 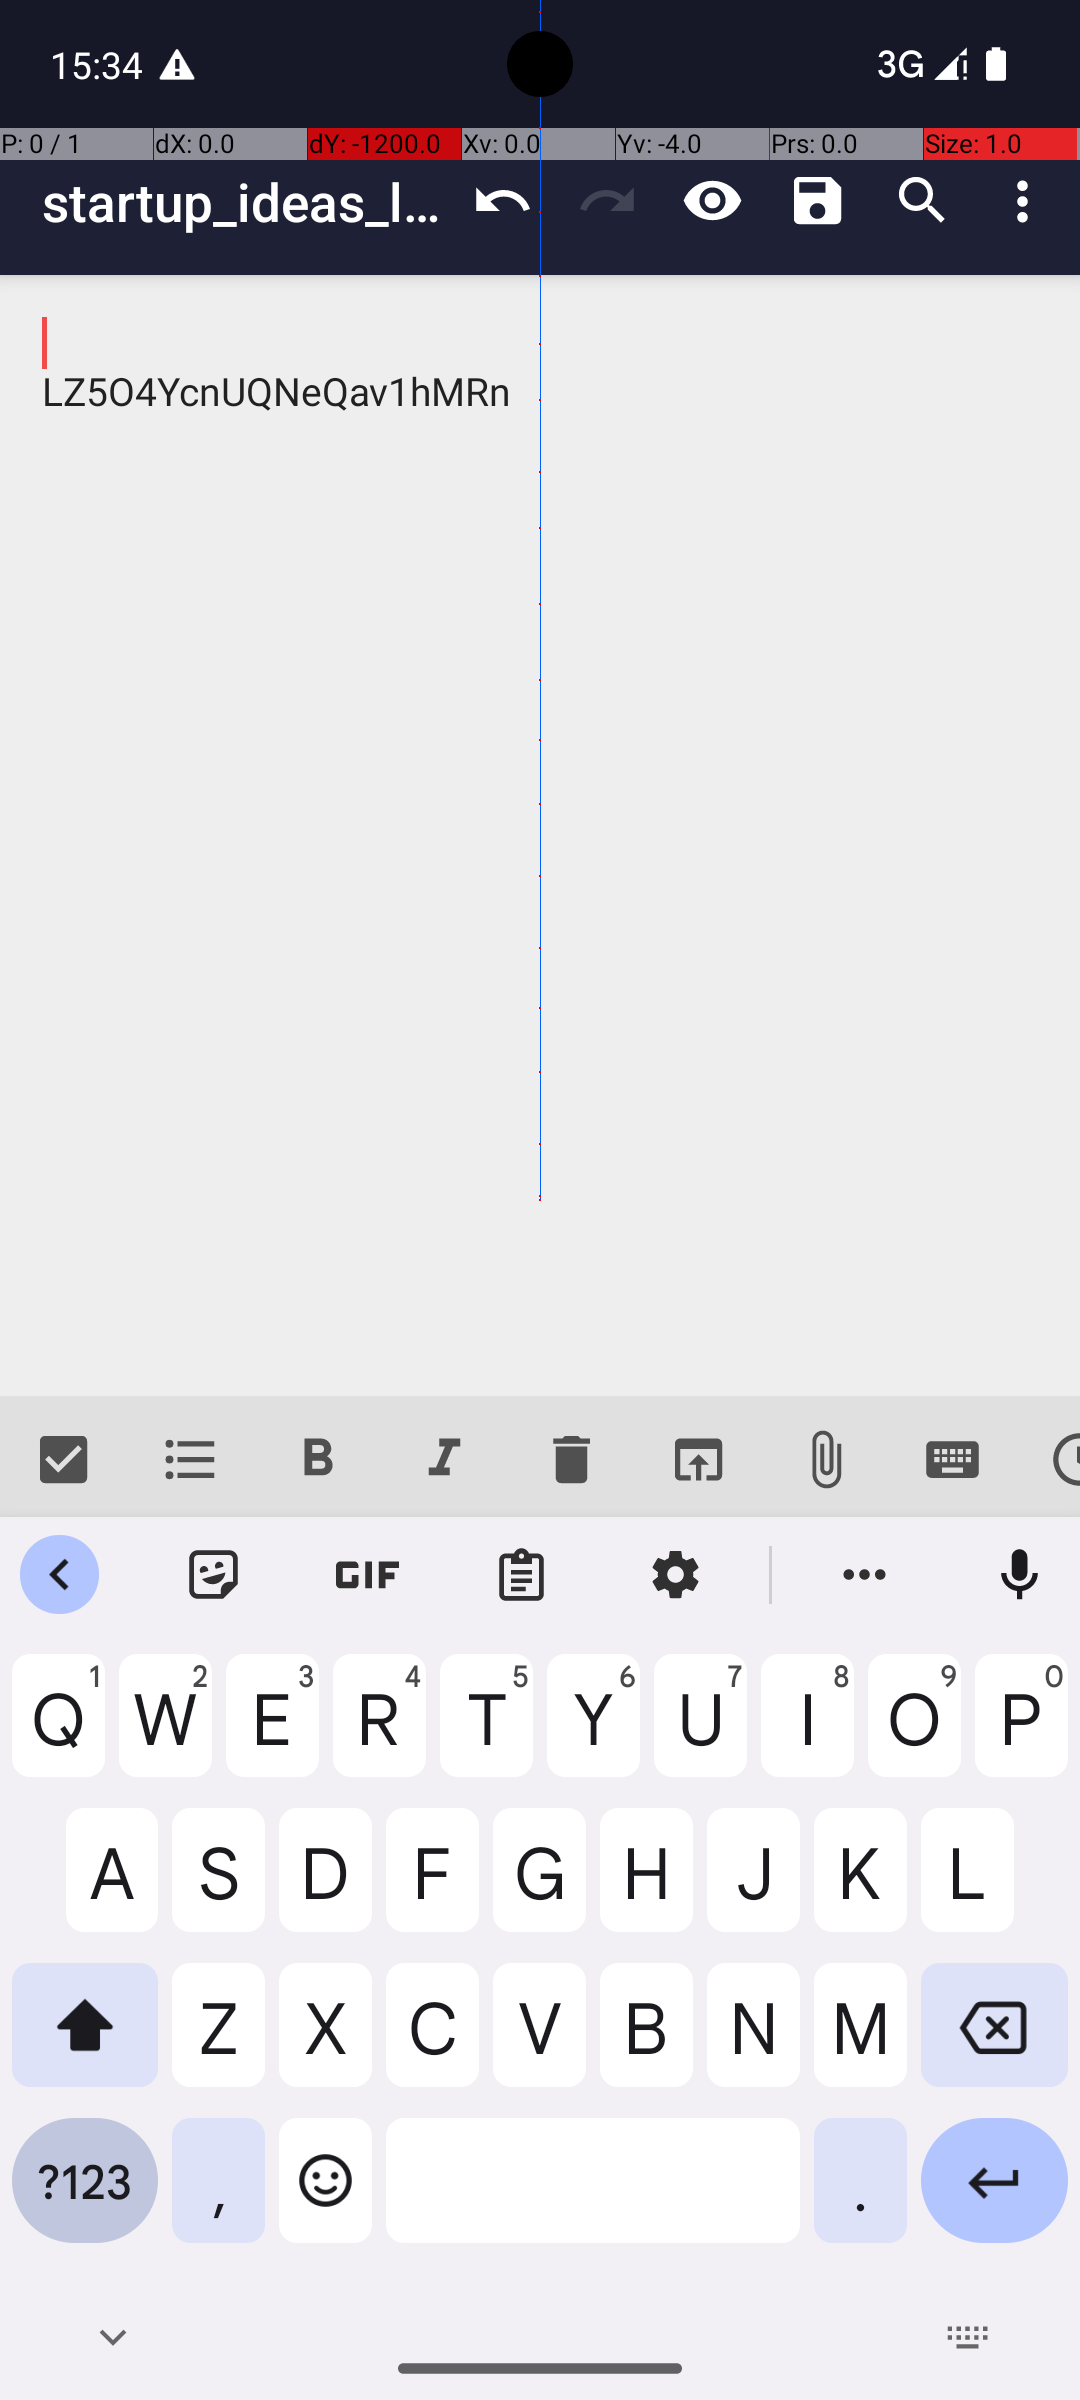 What do you see at coordinates (85, 1886) in the screenshot?
I see `A` at bounding box center [85, 1886].